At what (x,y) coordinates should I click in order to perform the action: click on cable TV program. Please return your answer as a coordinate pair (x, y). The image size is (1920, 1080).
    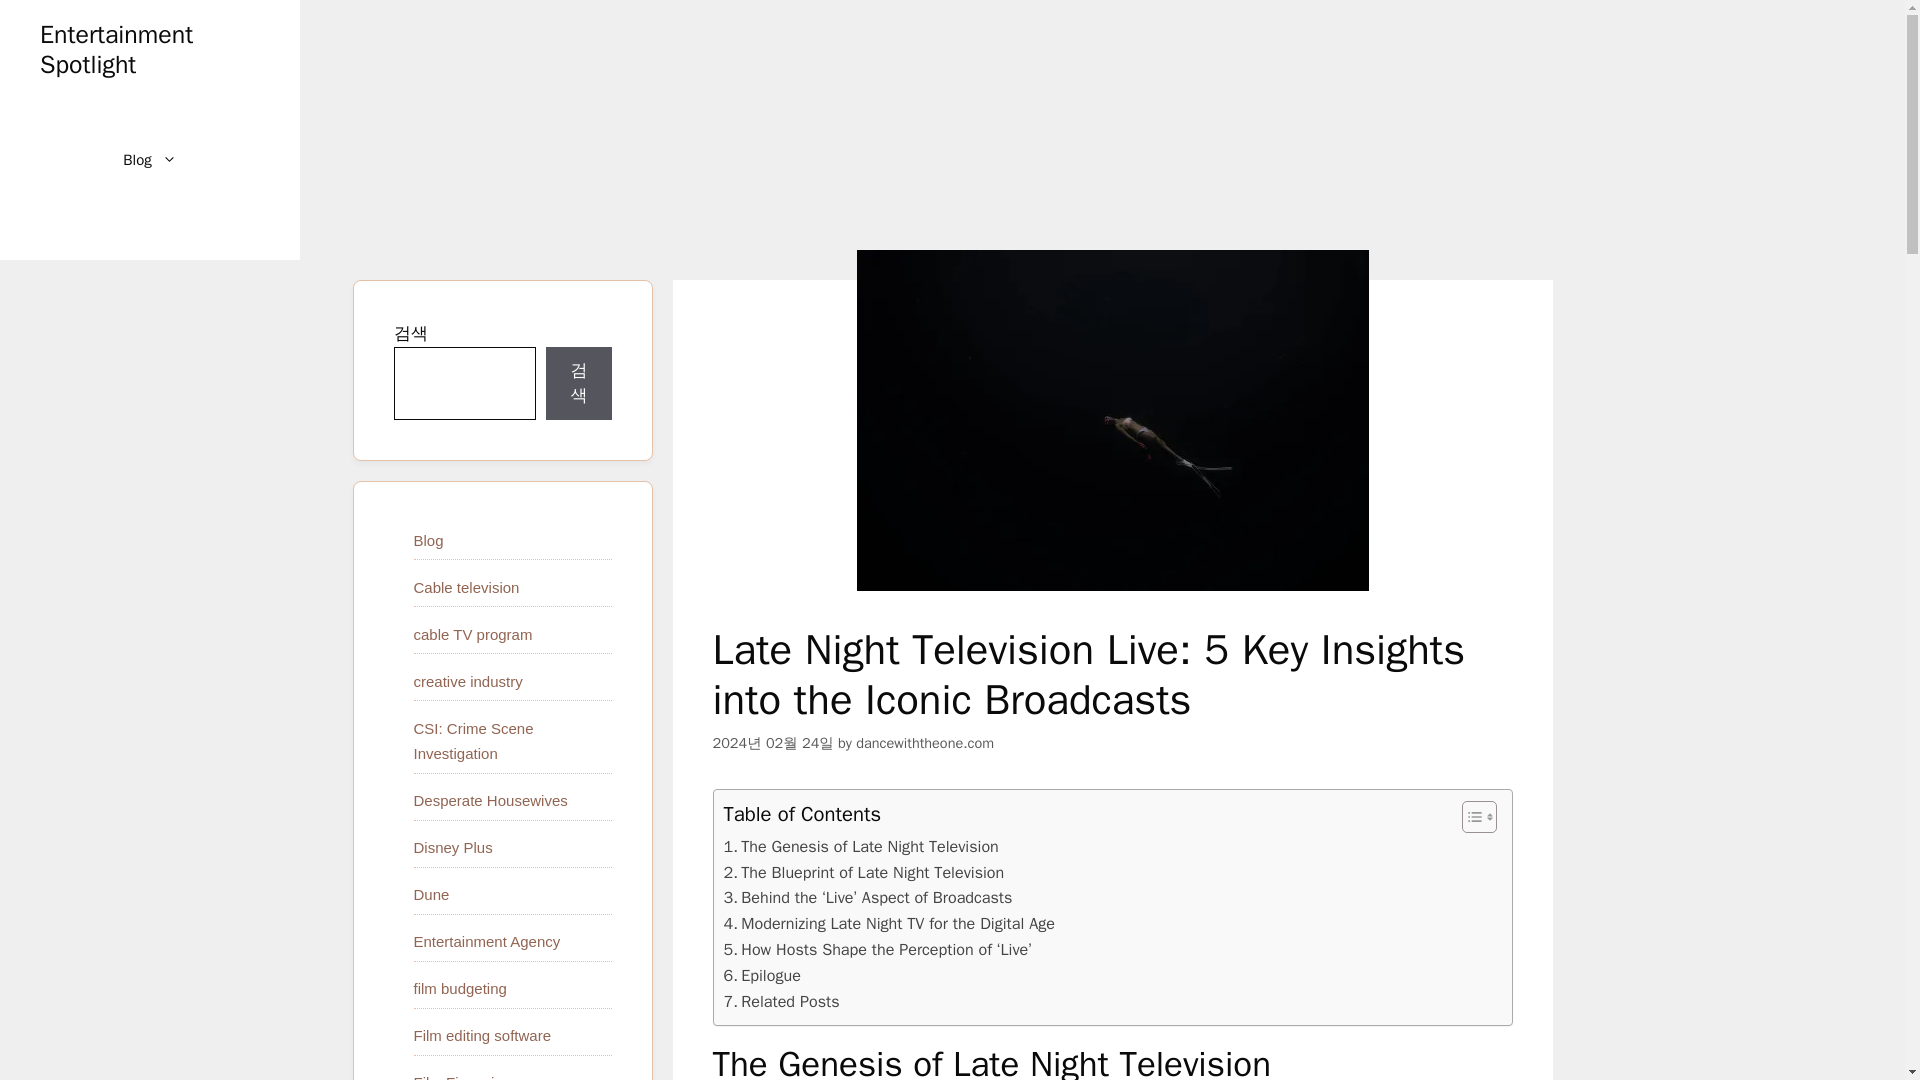
    Looking at the image, I should click on (474, 634).